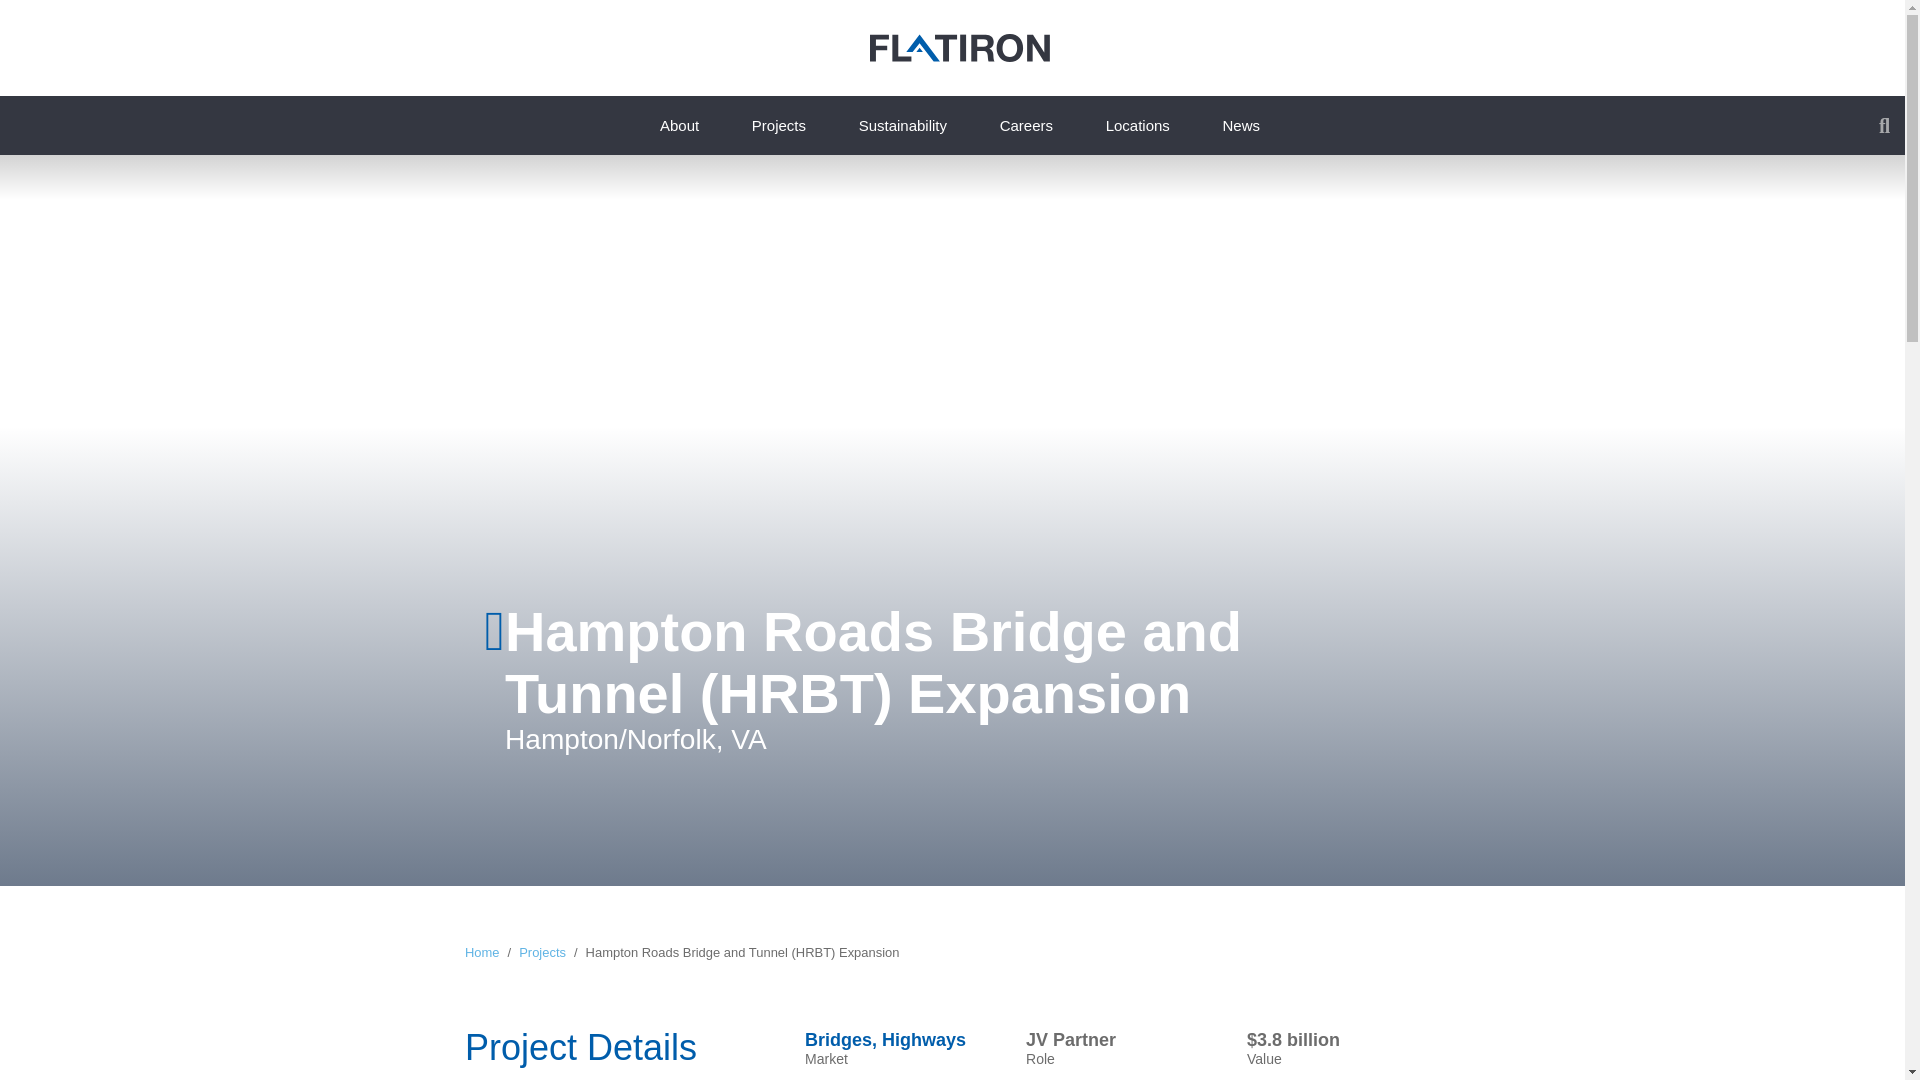  I want to click on Careers, so click(1026, 126).